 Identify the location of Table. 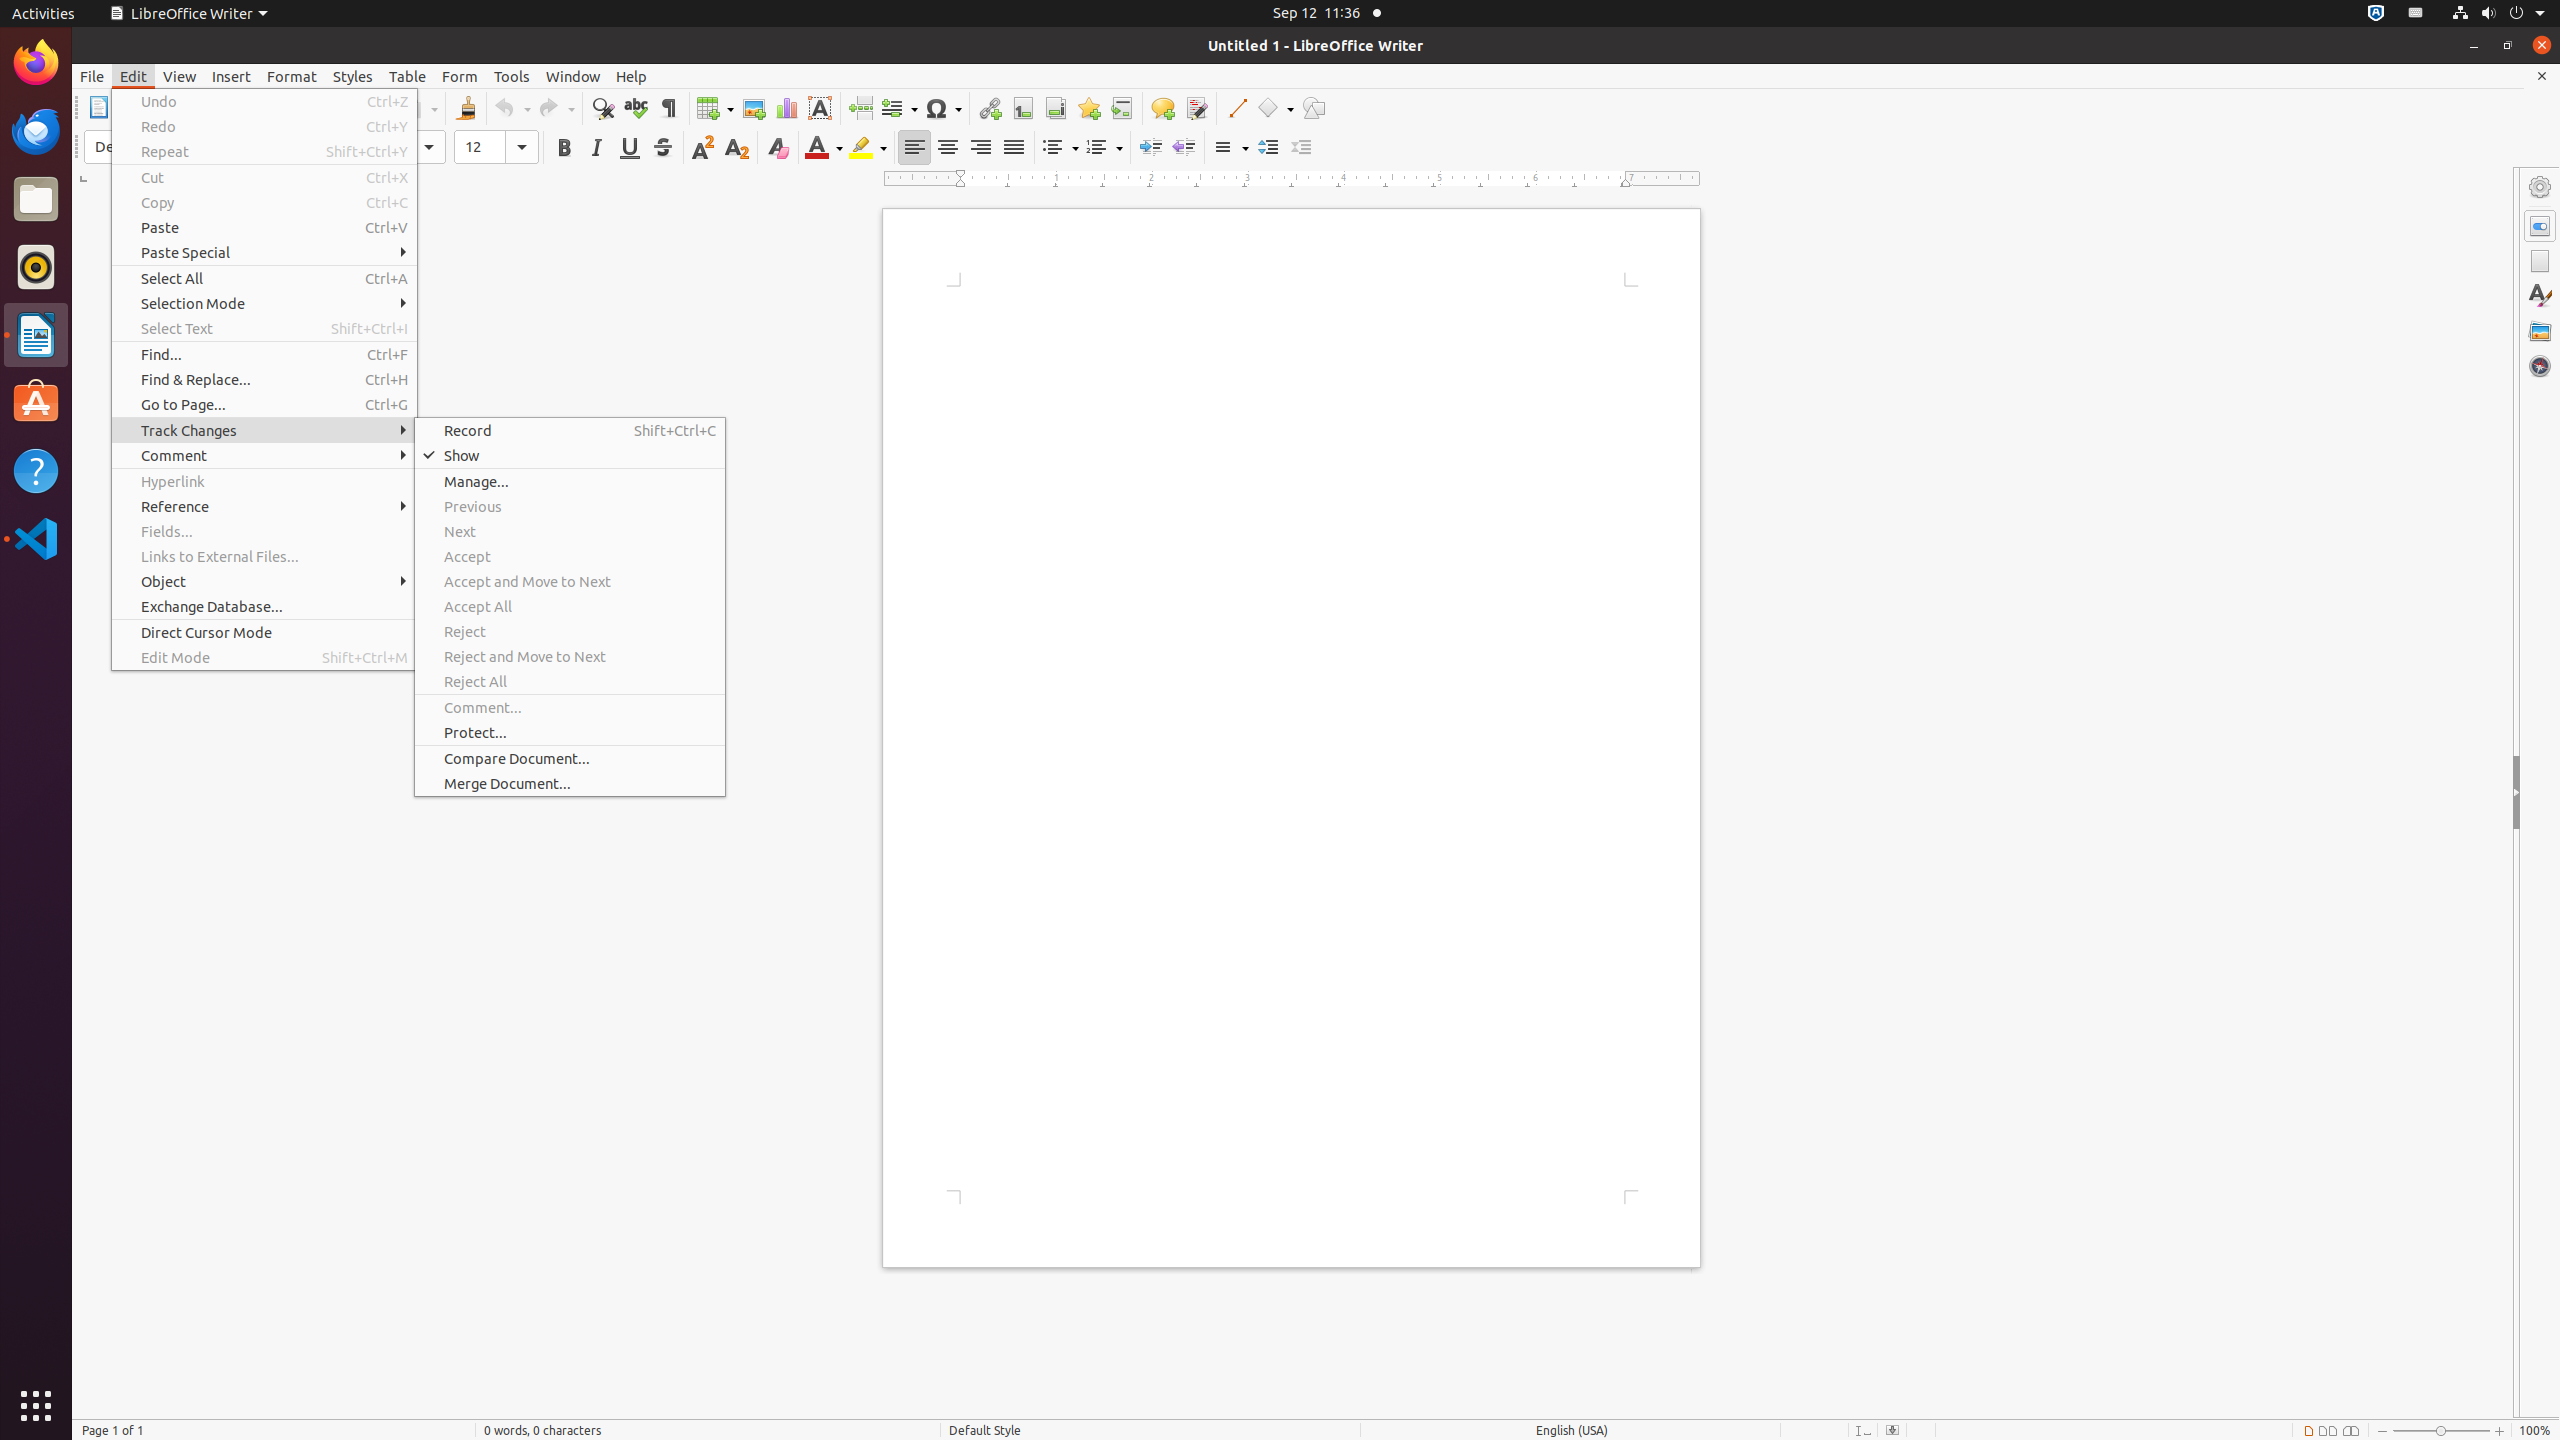
(408, 76).